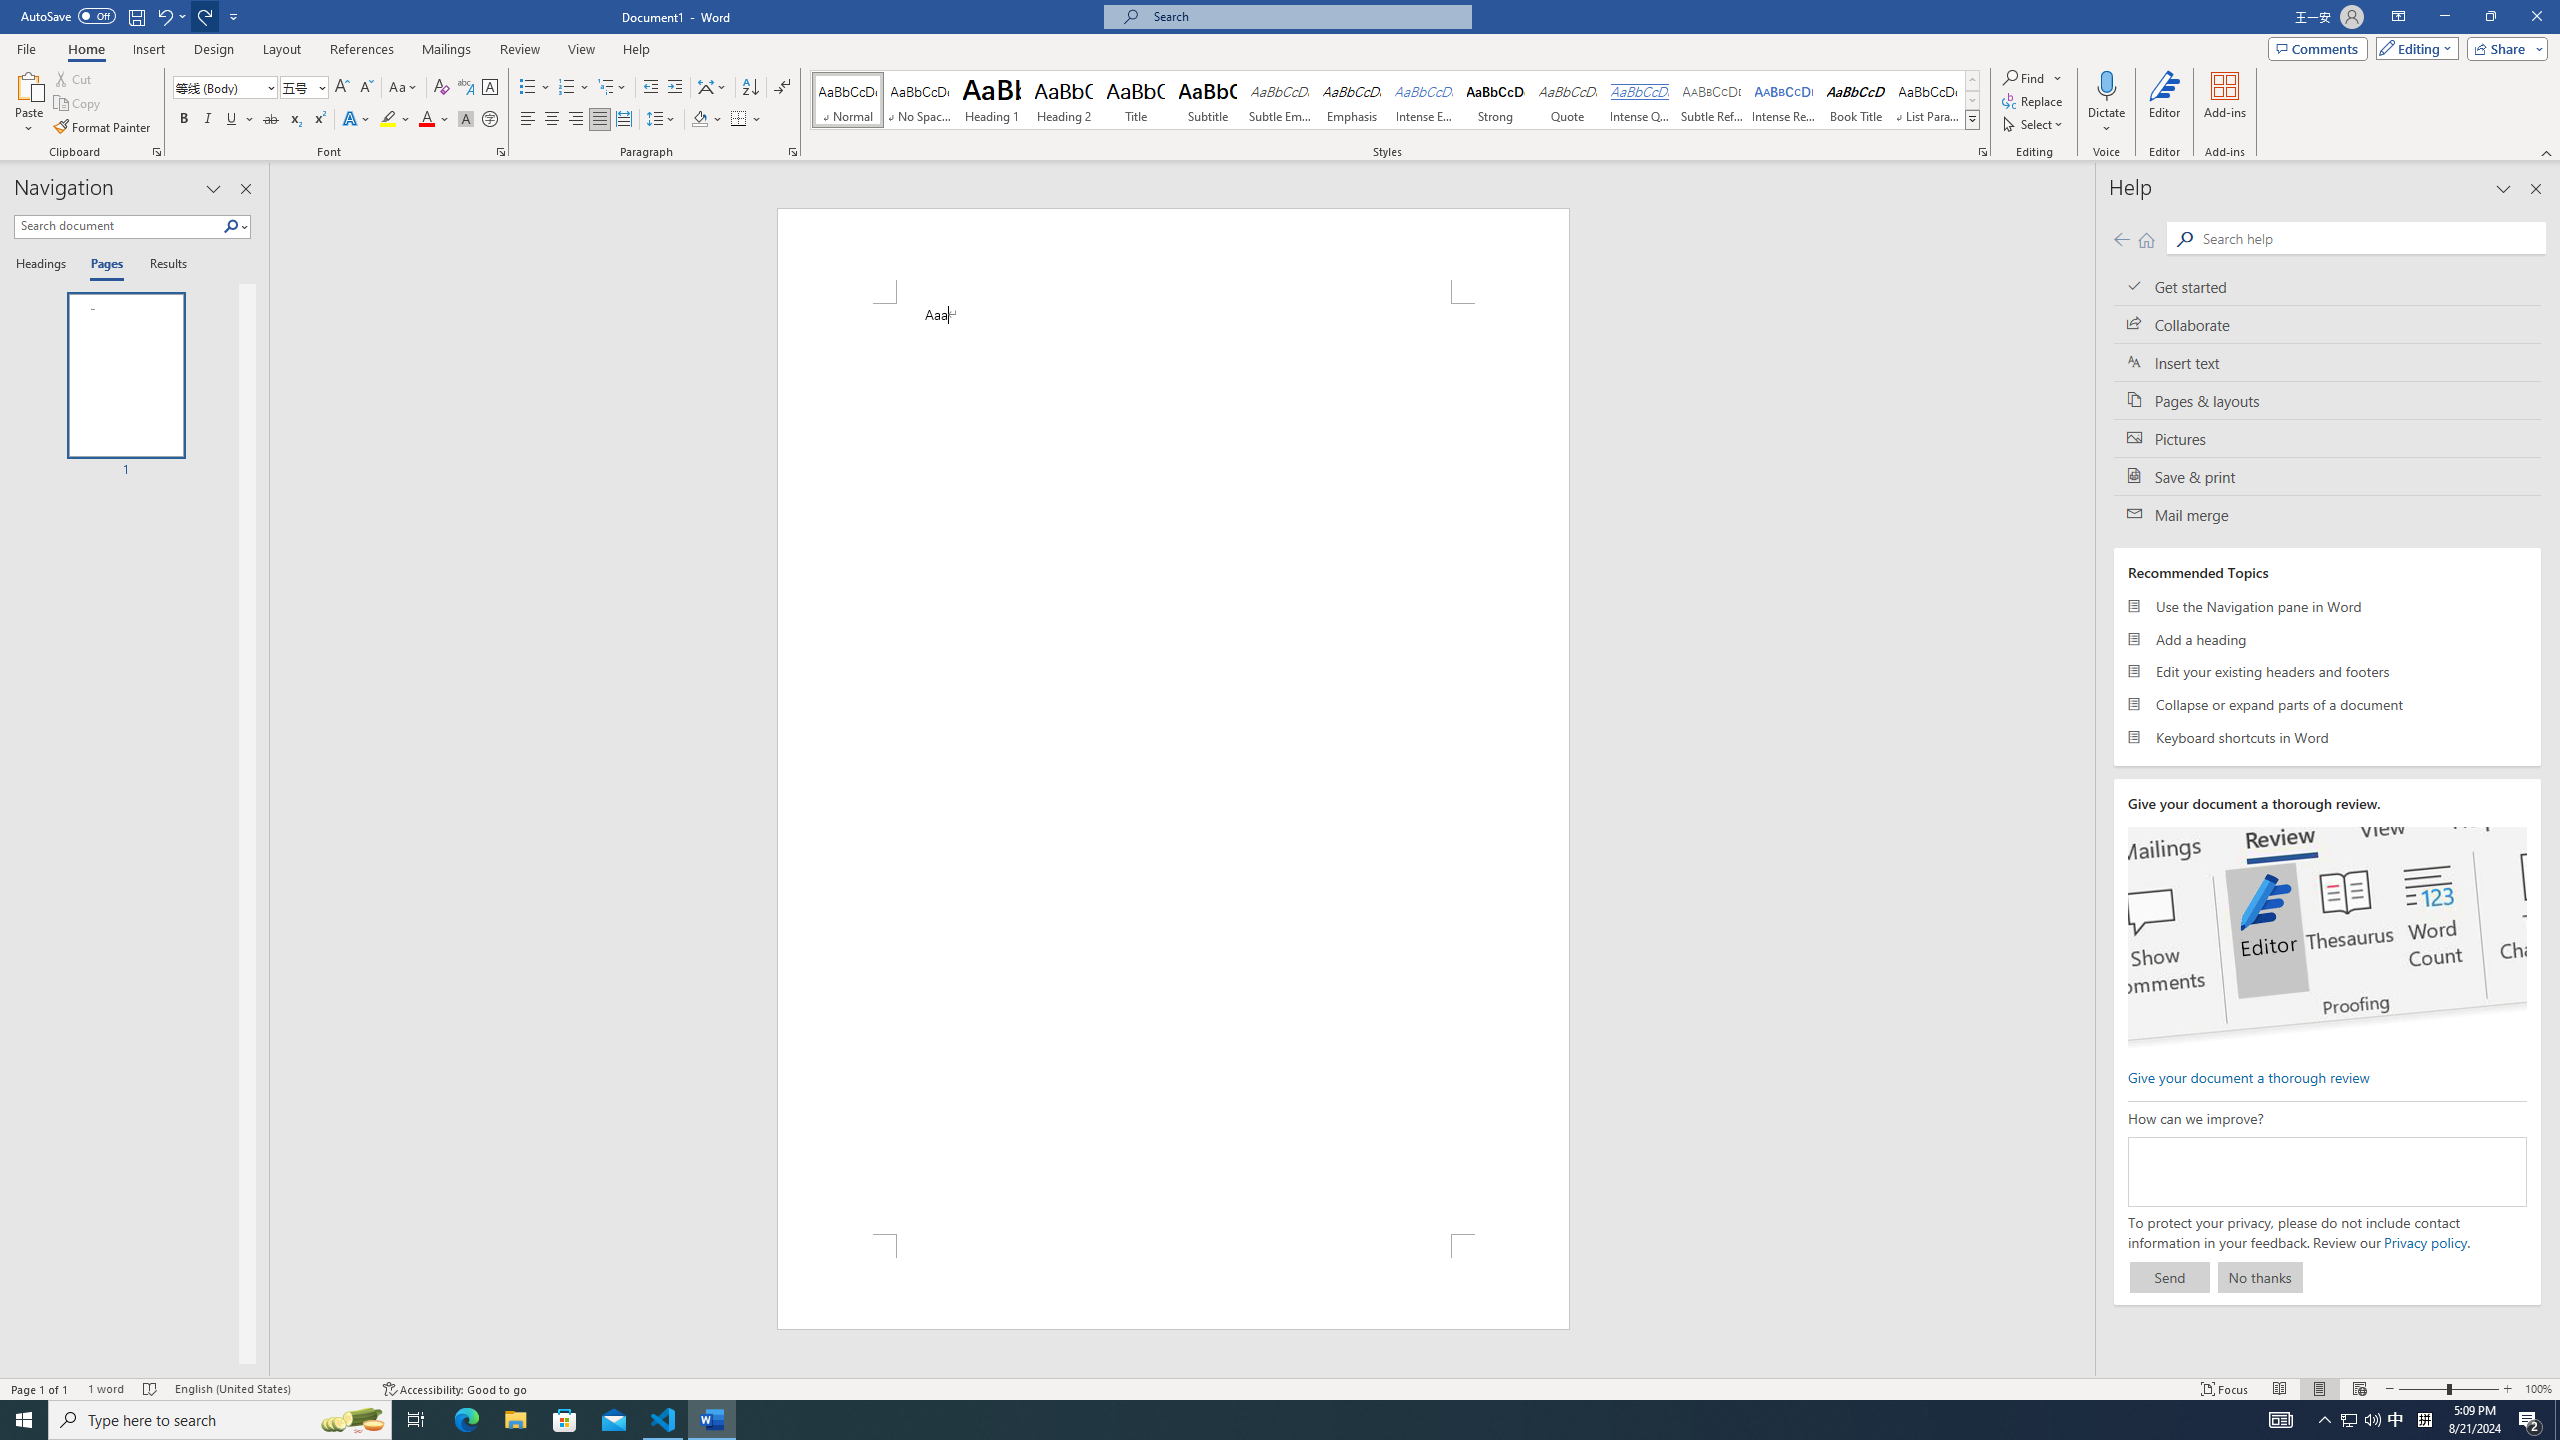  I want to click on Subtle Emphasis, so click(1280, 100).